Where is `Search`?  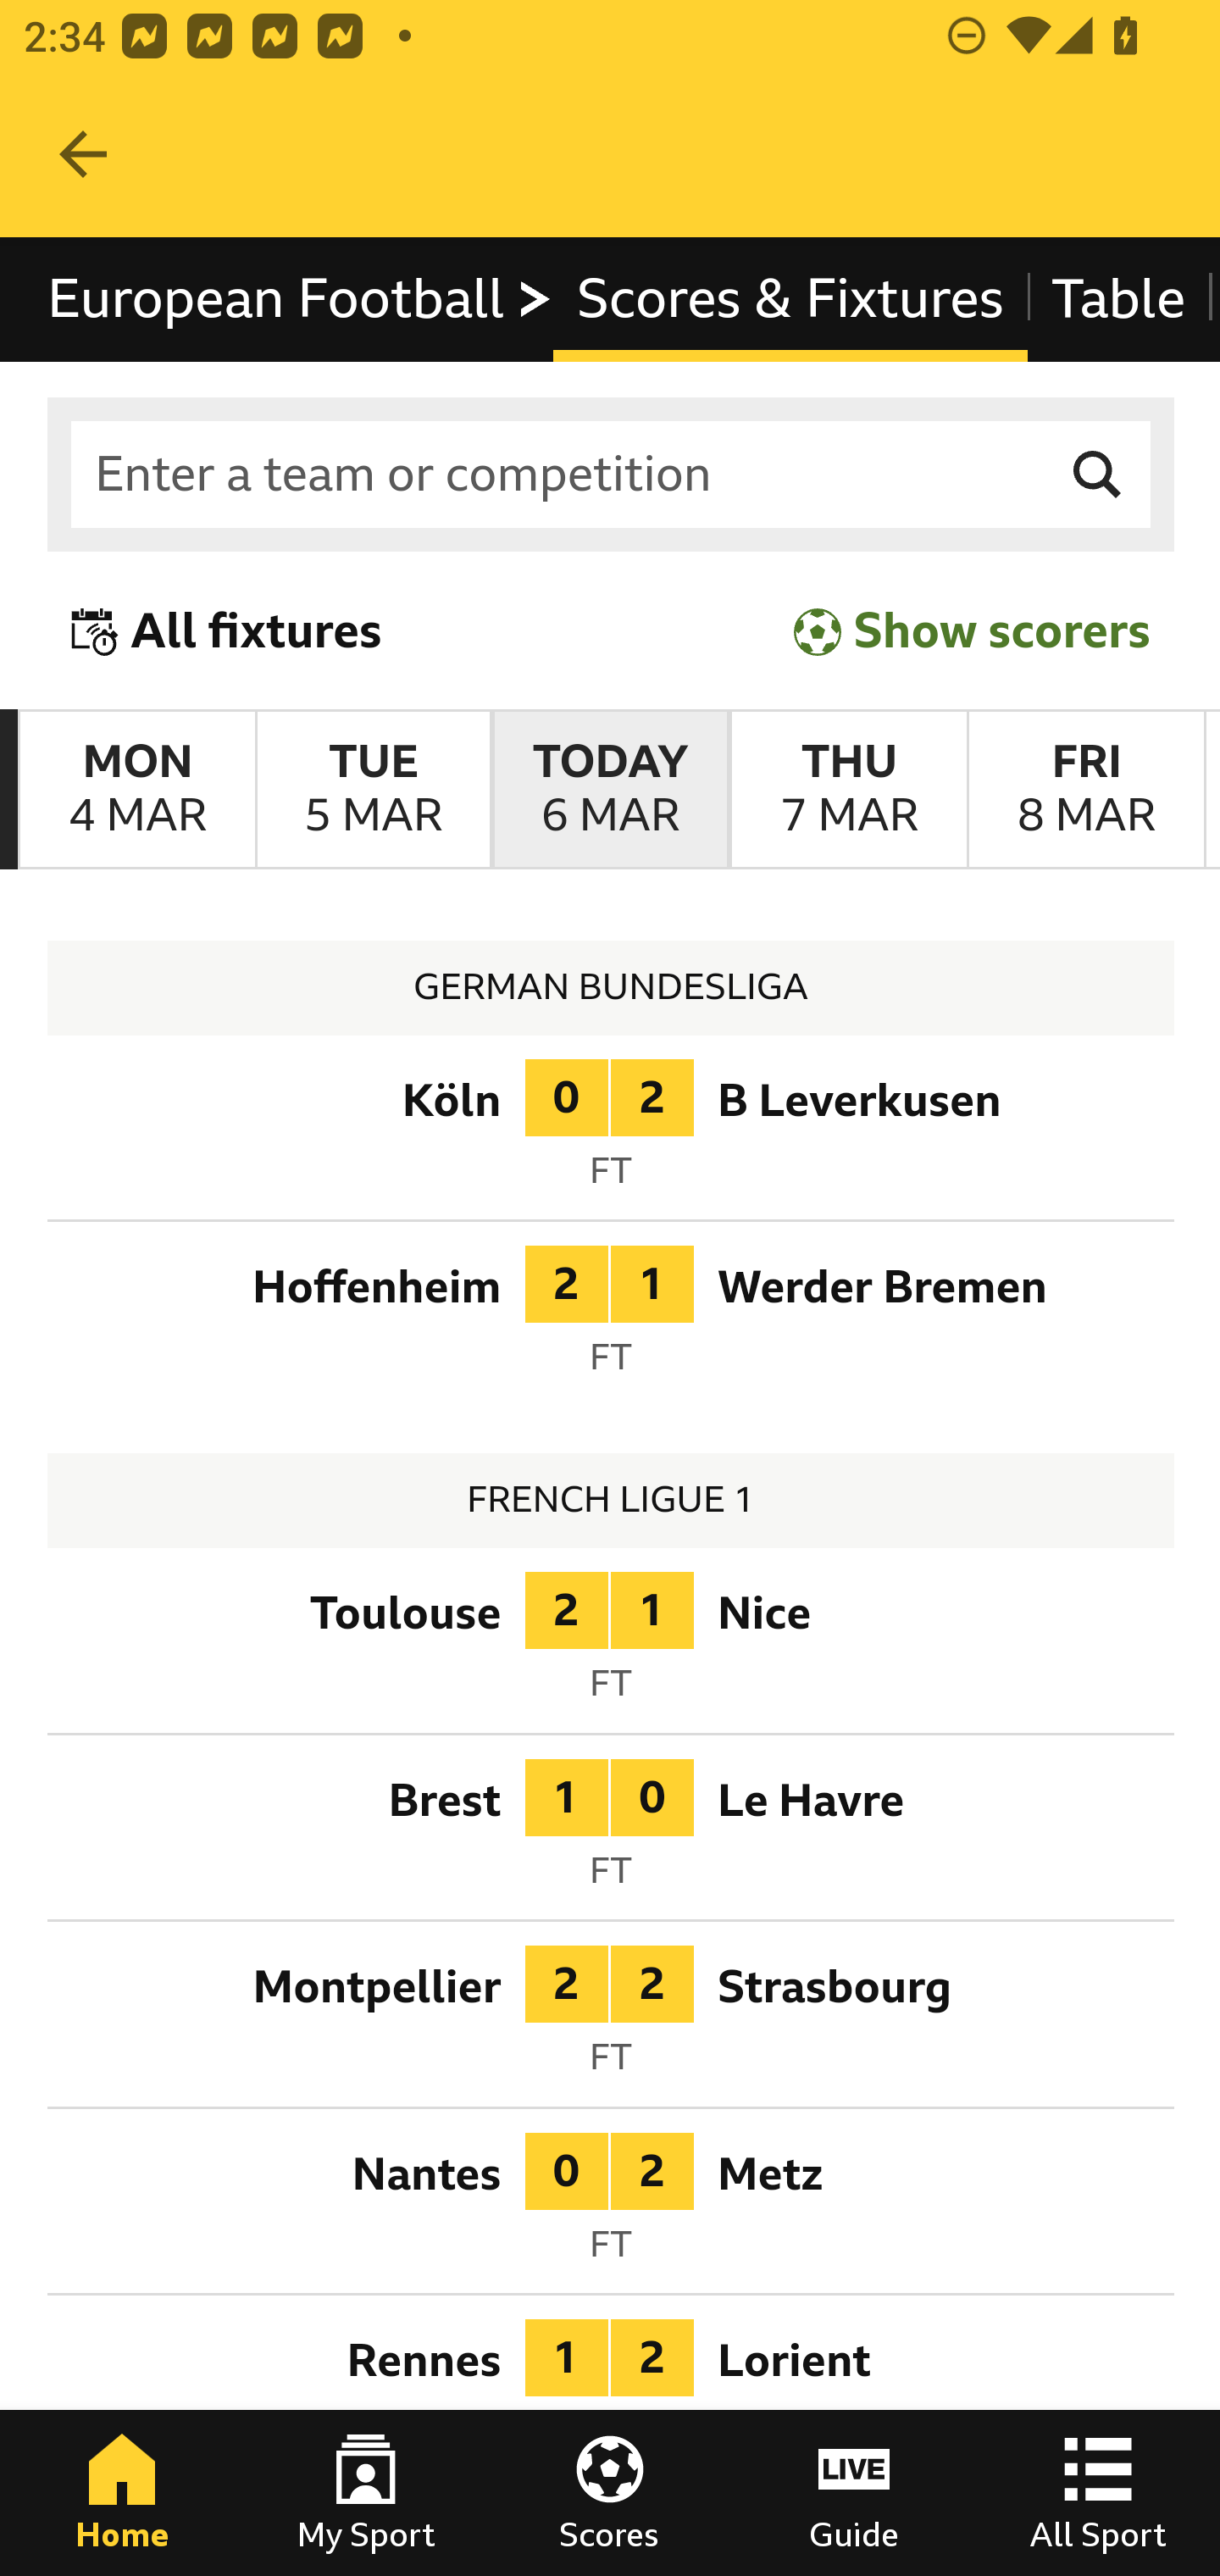
Search is located at coordinates (1098, 475).